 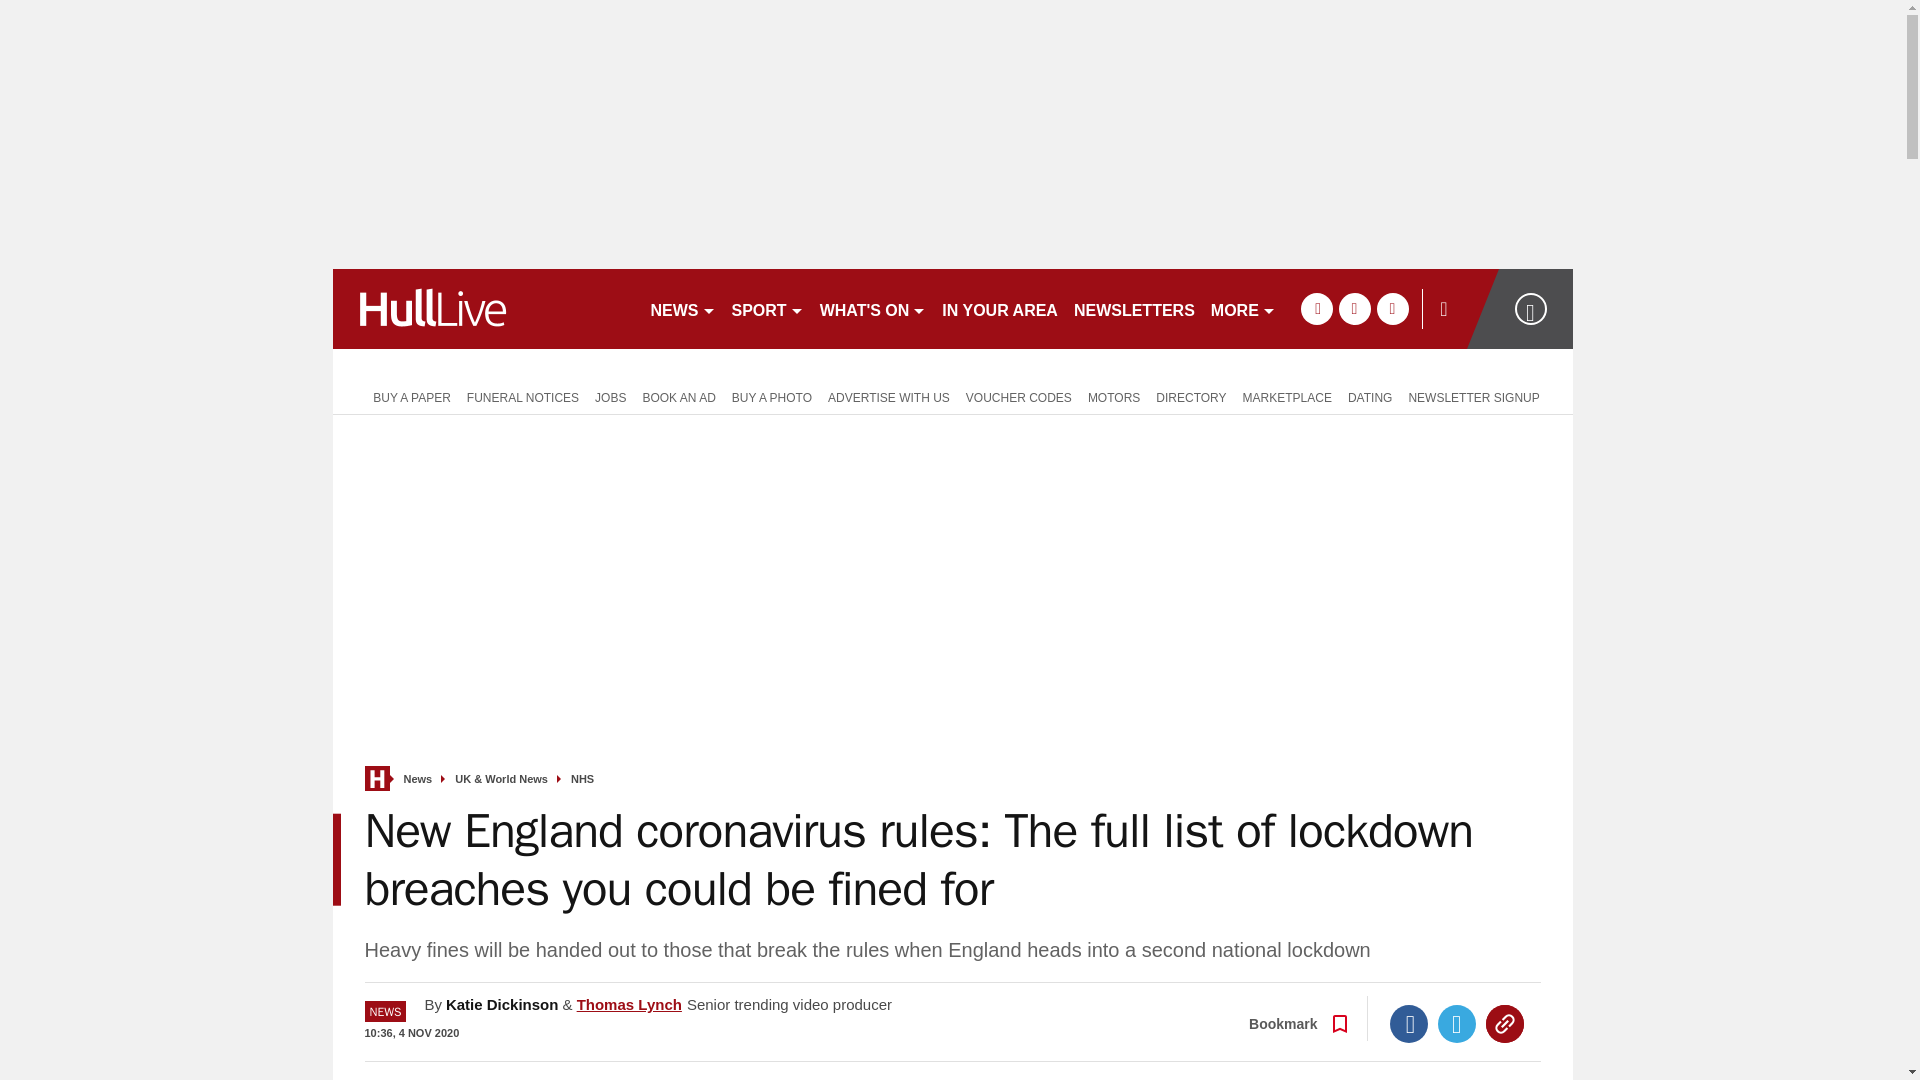 What do you see at coordinates (874, 308) in the screenshot?
I see `WHAT'S ON` at bounding box center [874, 308].